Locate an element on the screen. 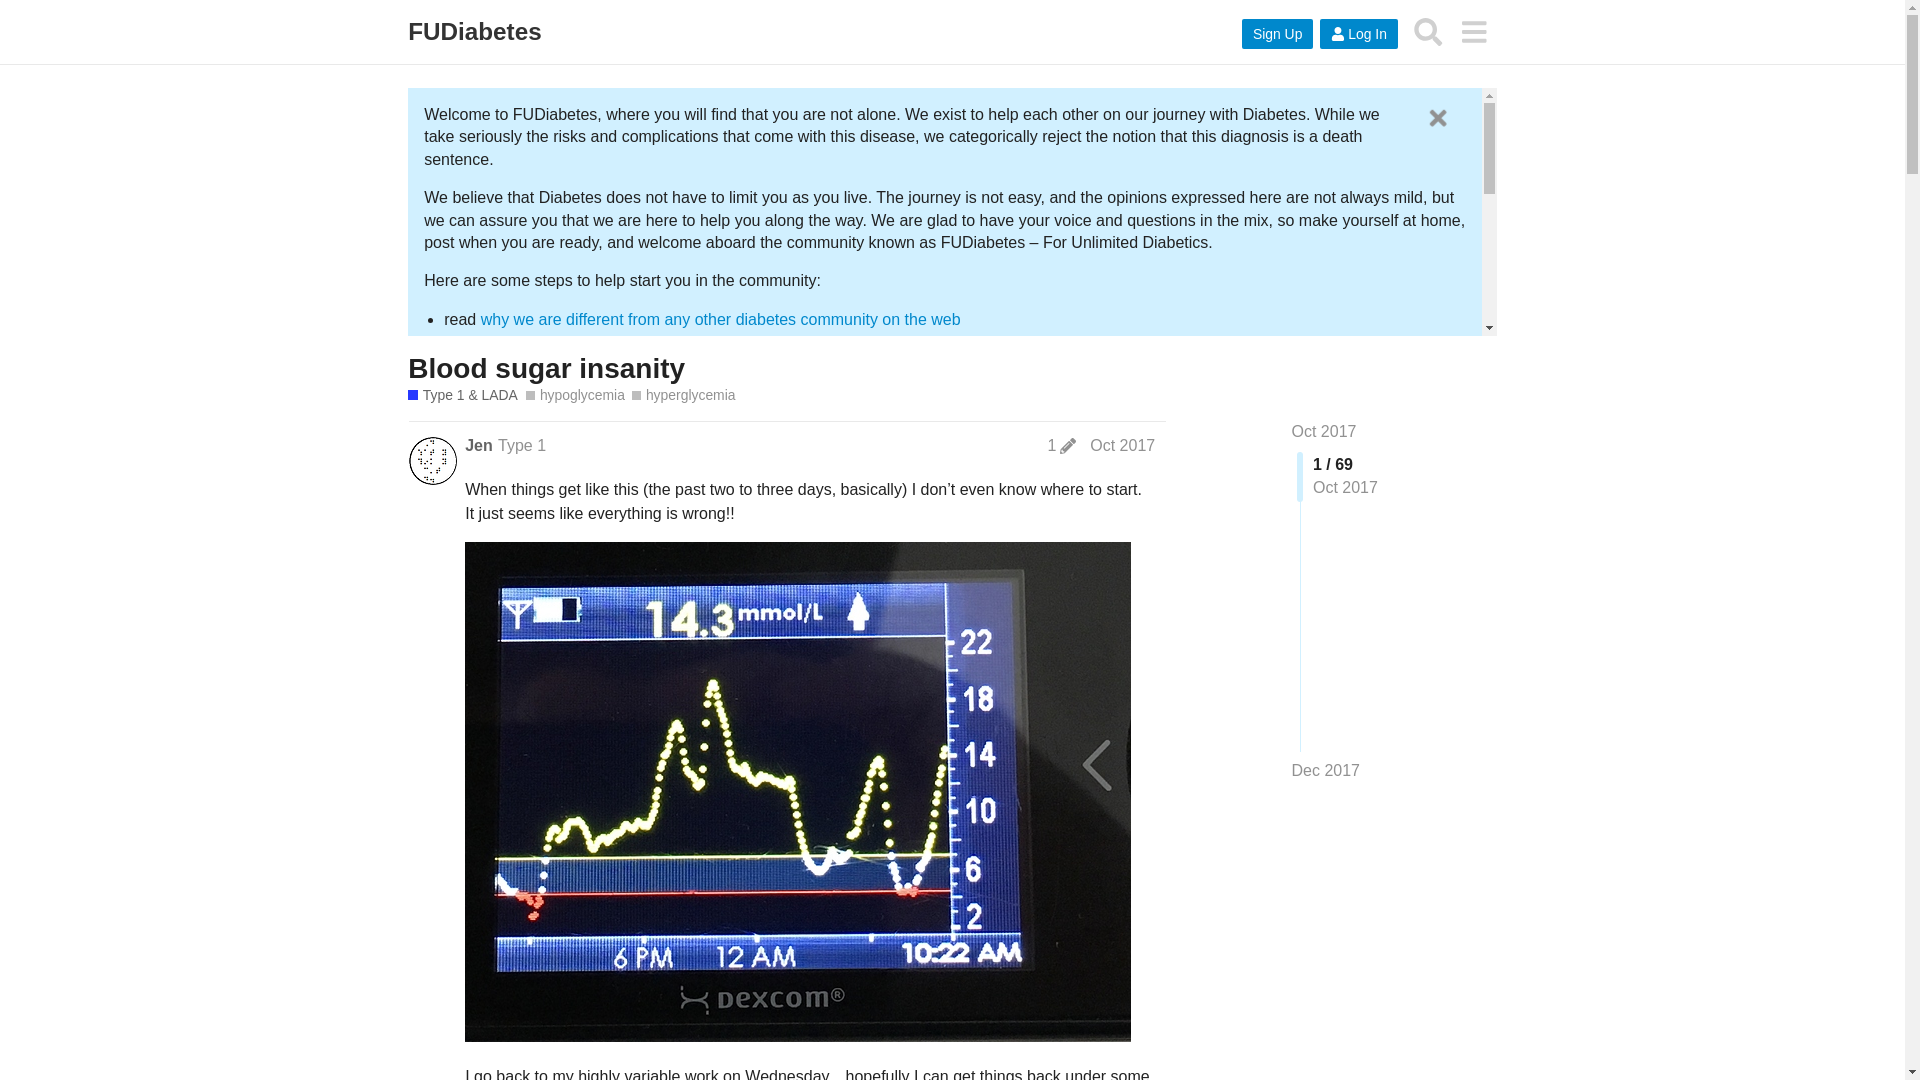 The height and width of the screenshot is (1080, 1920). a glossary of terms for diabetes is located at coordinates (1088, 496).